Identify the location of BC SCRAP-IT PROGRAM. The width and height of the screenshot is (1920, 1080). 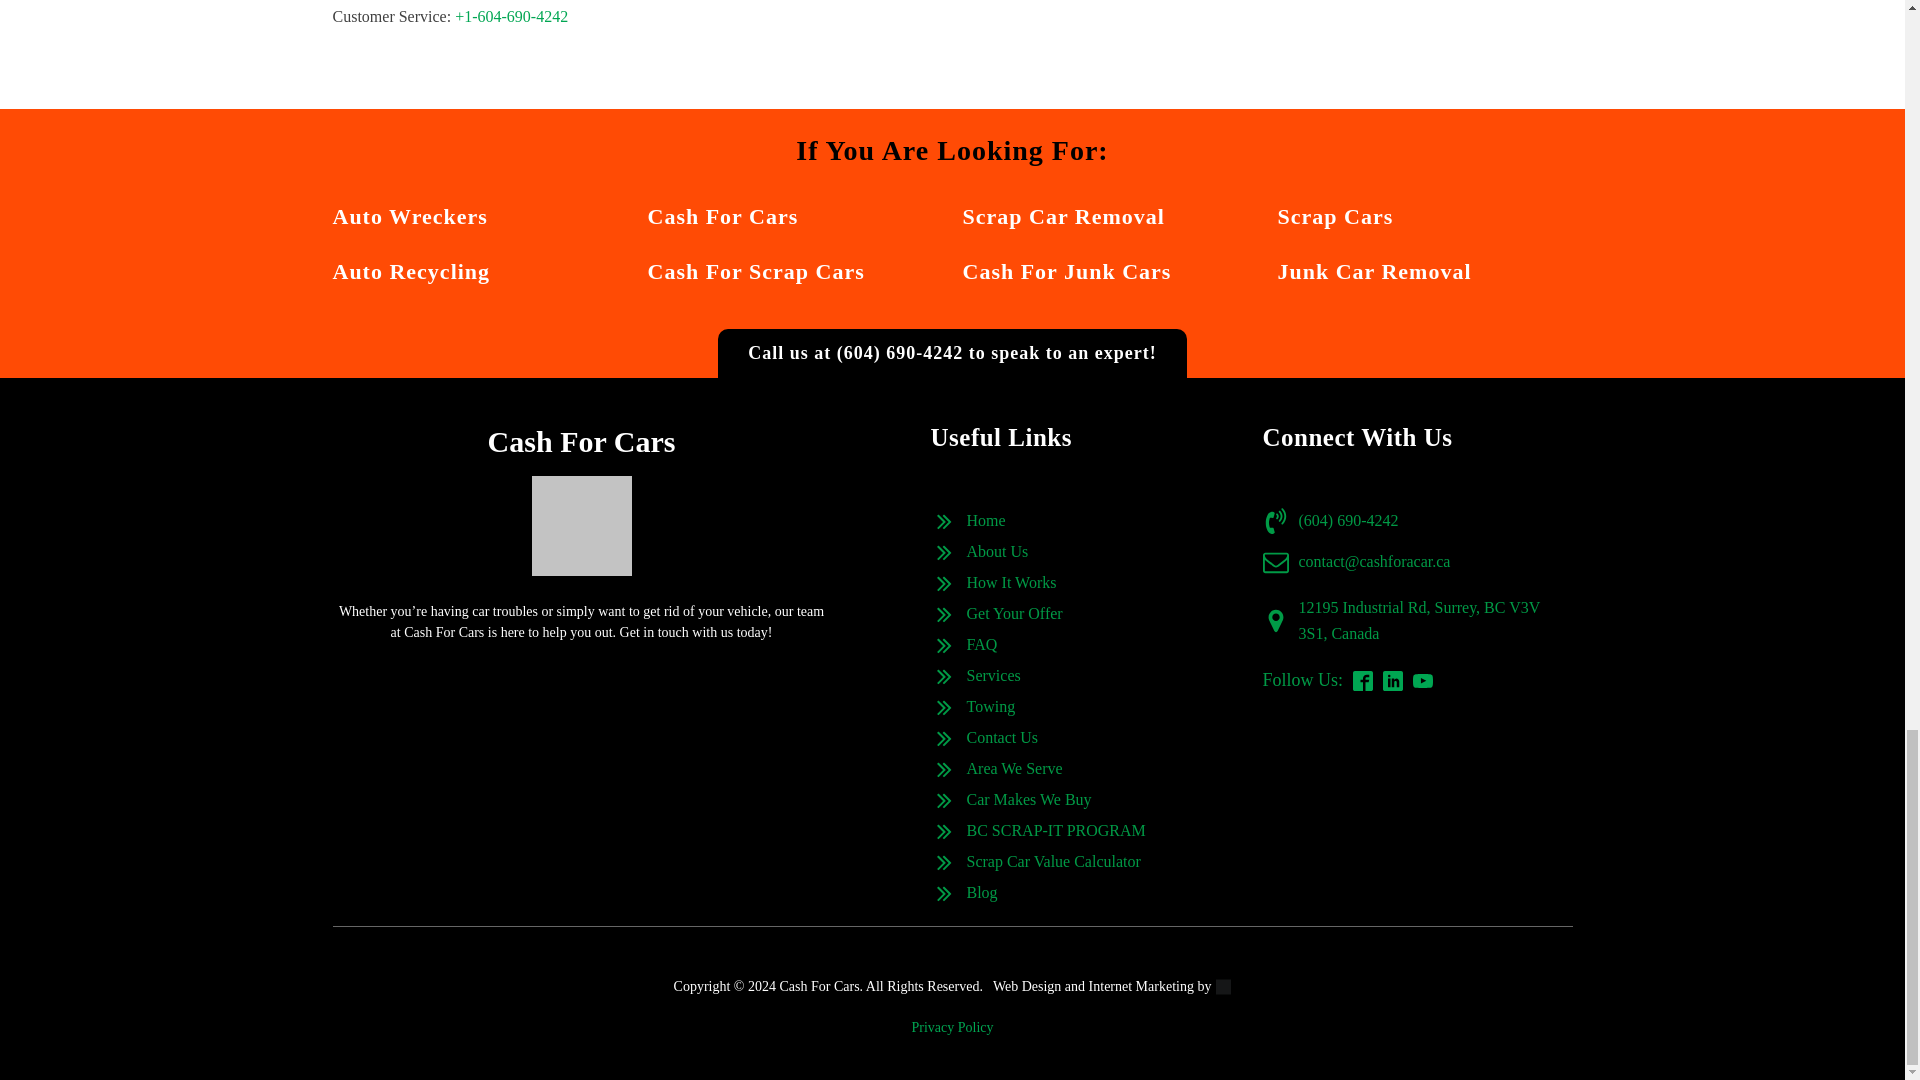
(1054, 830).